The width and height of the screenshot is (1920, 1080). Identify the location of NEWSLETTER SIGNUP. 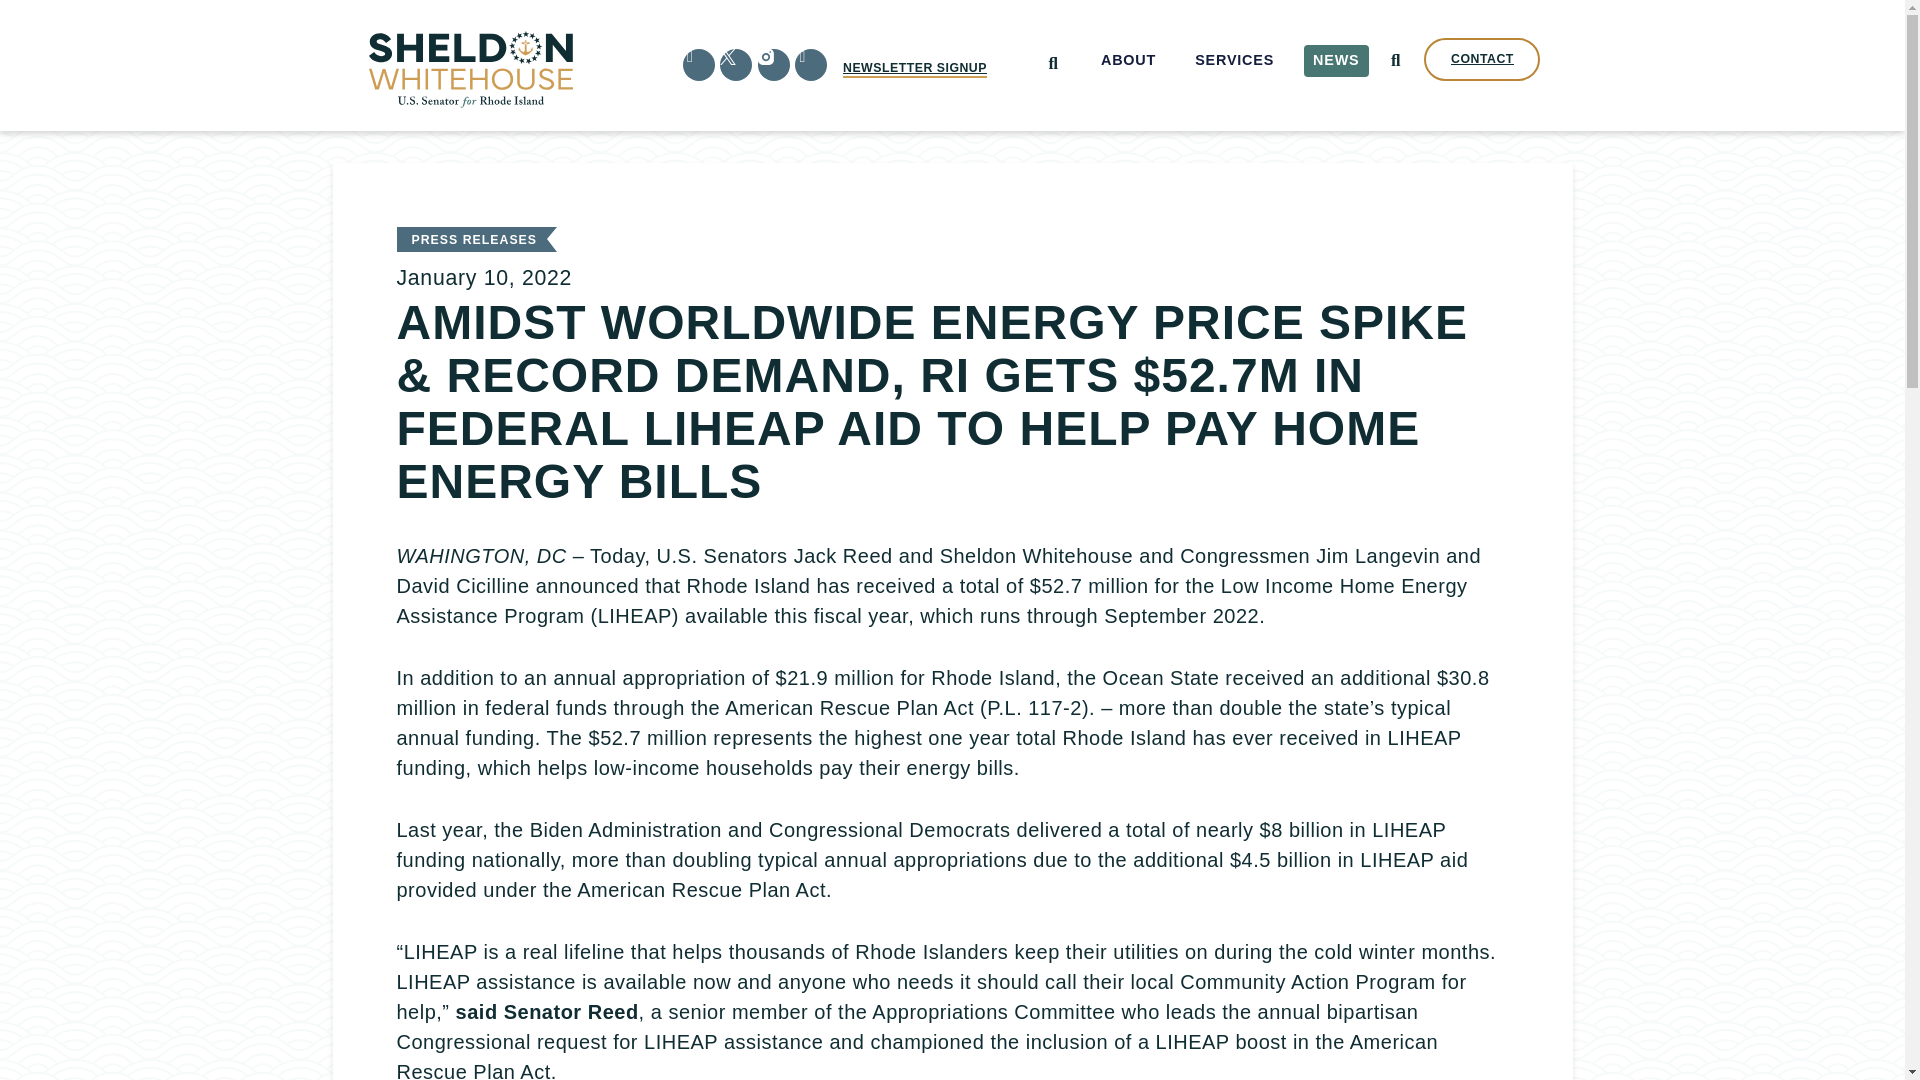
(914, 68).